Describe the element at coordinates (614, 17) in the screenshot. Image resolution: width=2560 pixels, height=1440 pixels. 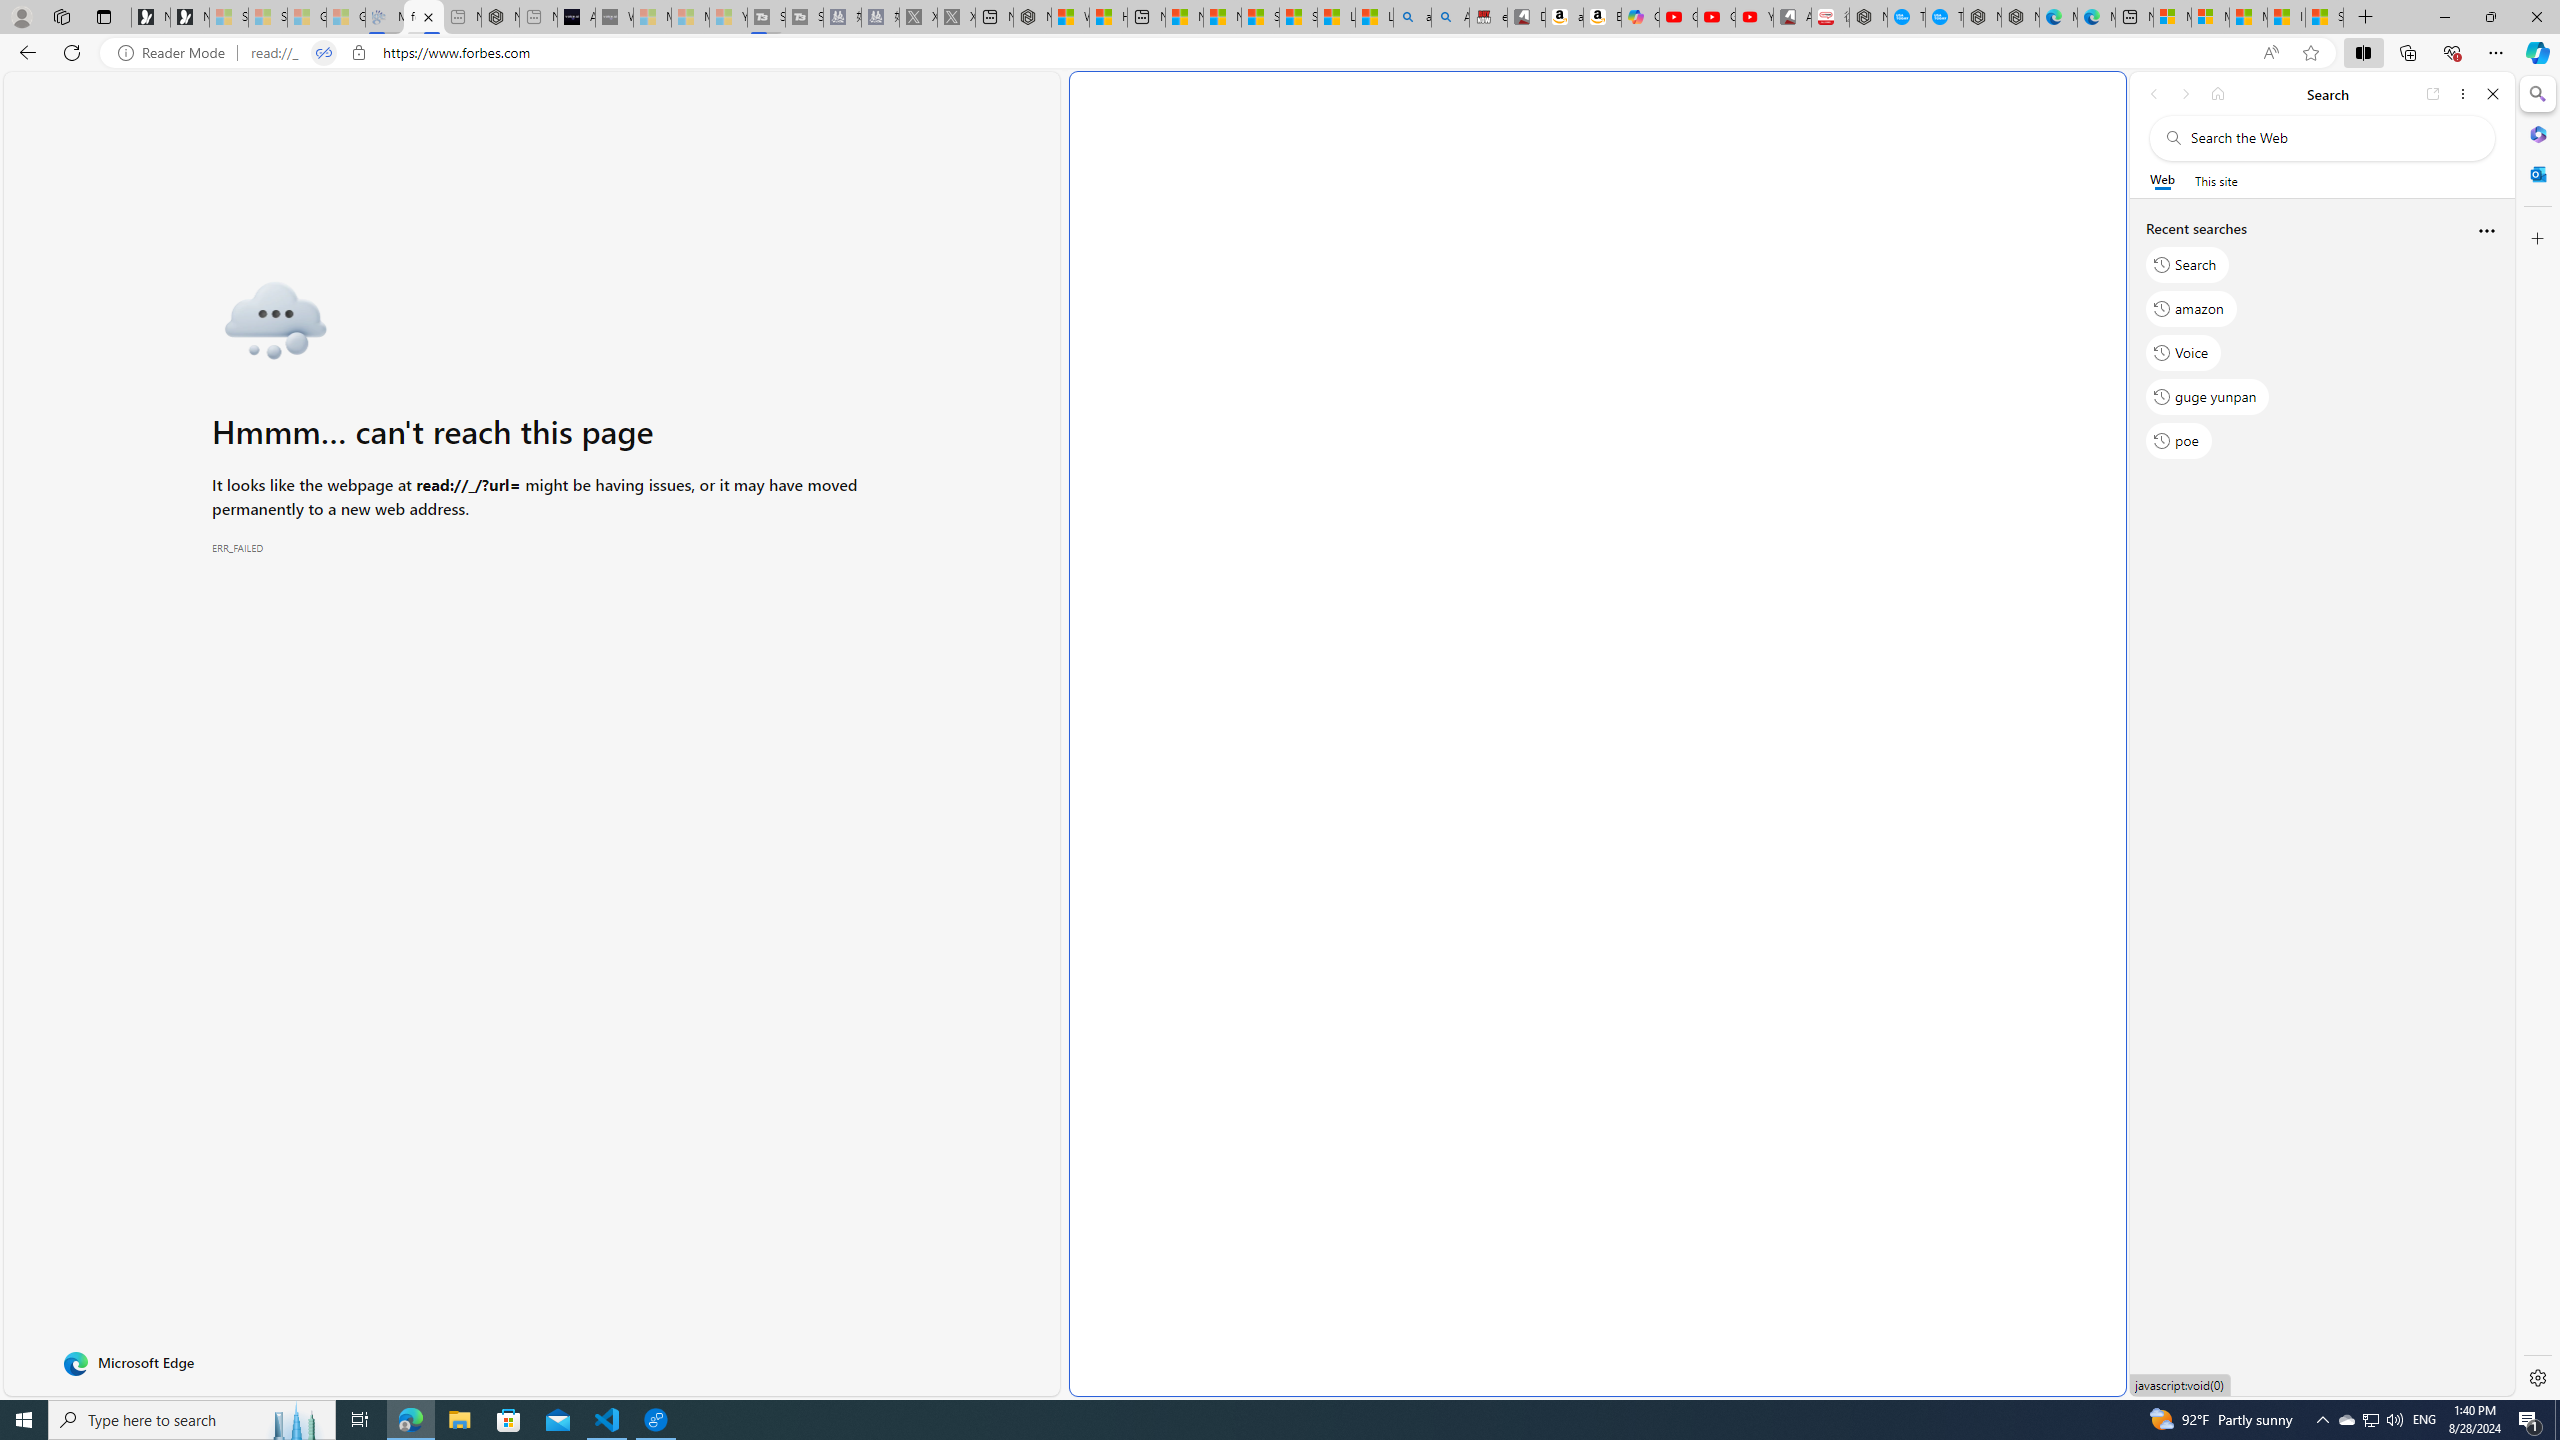
I see `What's the best AI voice generator? - voice.ai - Sleeping` at that location.